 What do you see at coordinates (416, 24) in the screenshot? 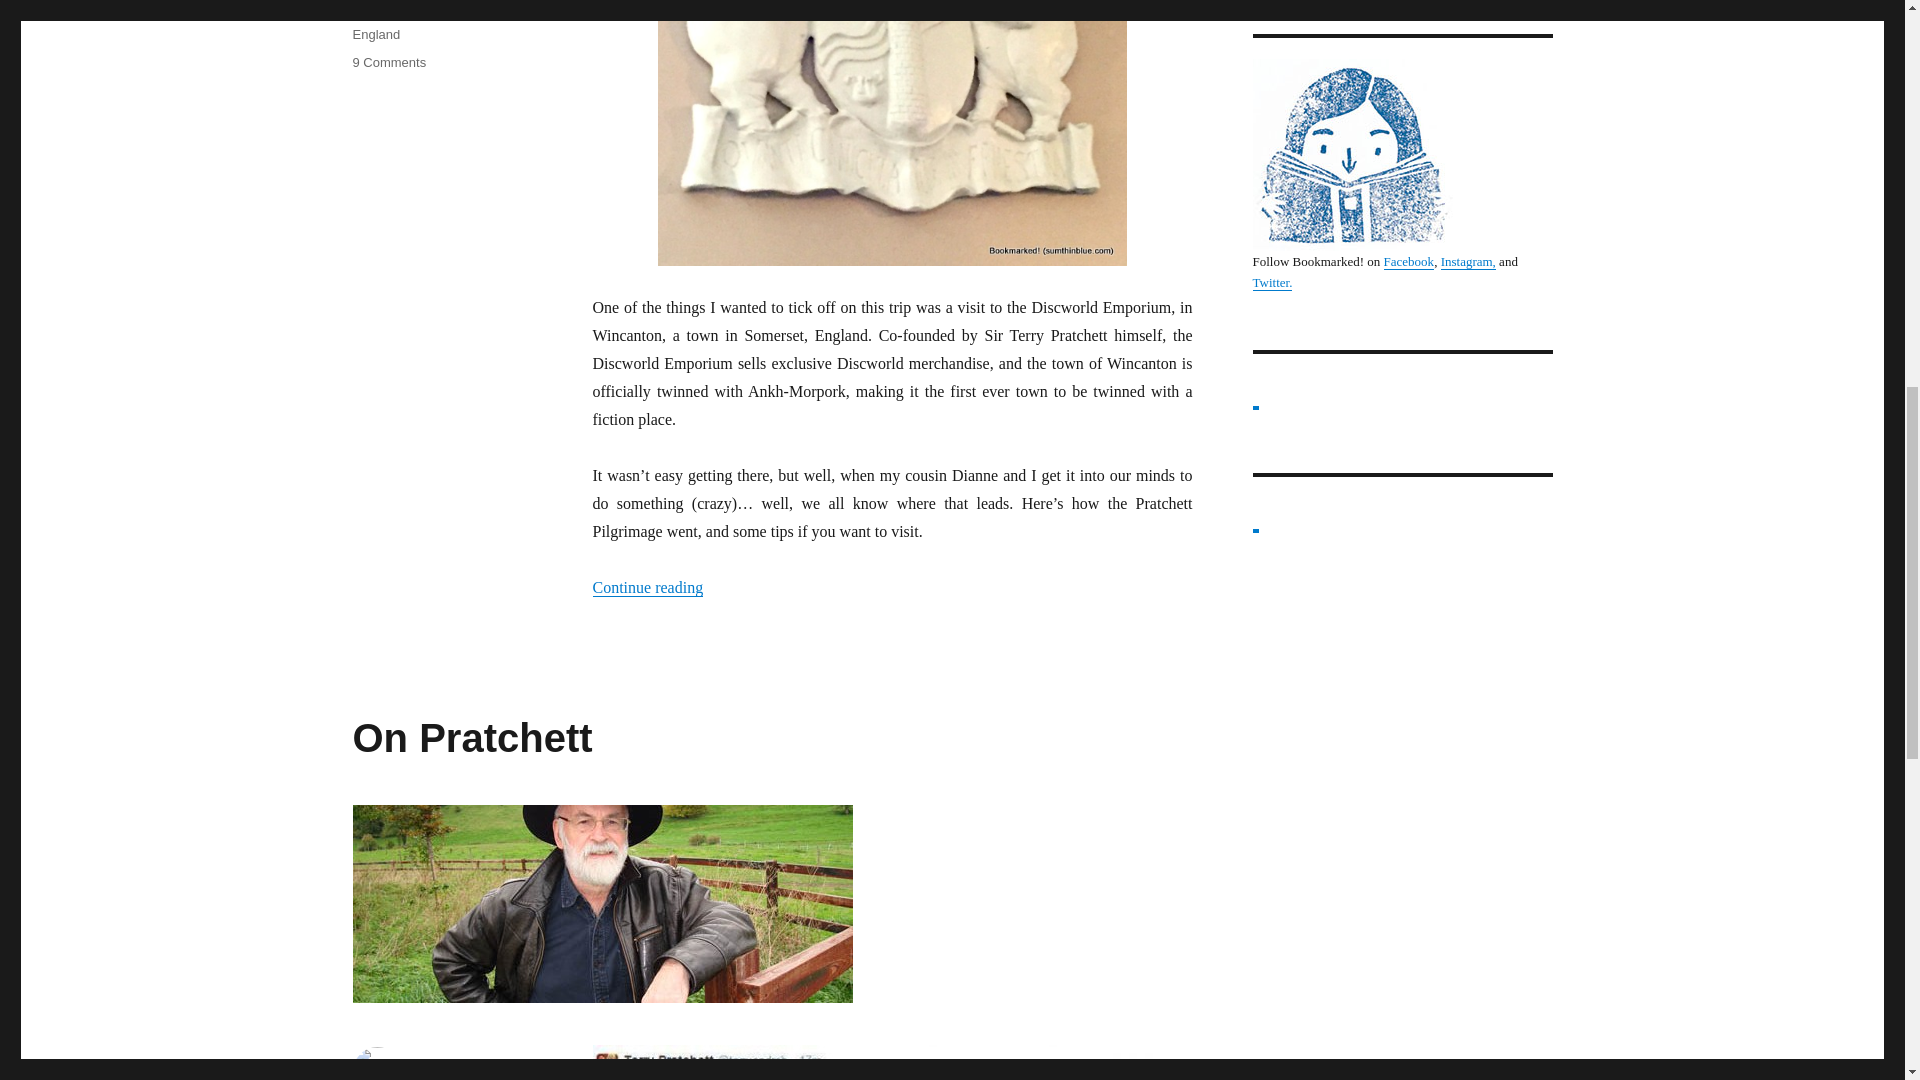
I see `Wincanton England` at bounding box center [416, 24].